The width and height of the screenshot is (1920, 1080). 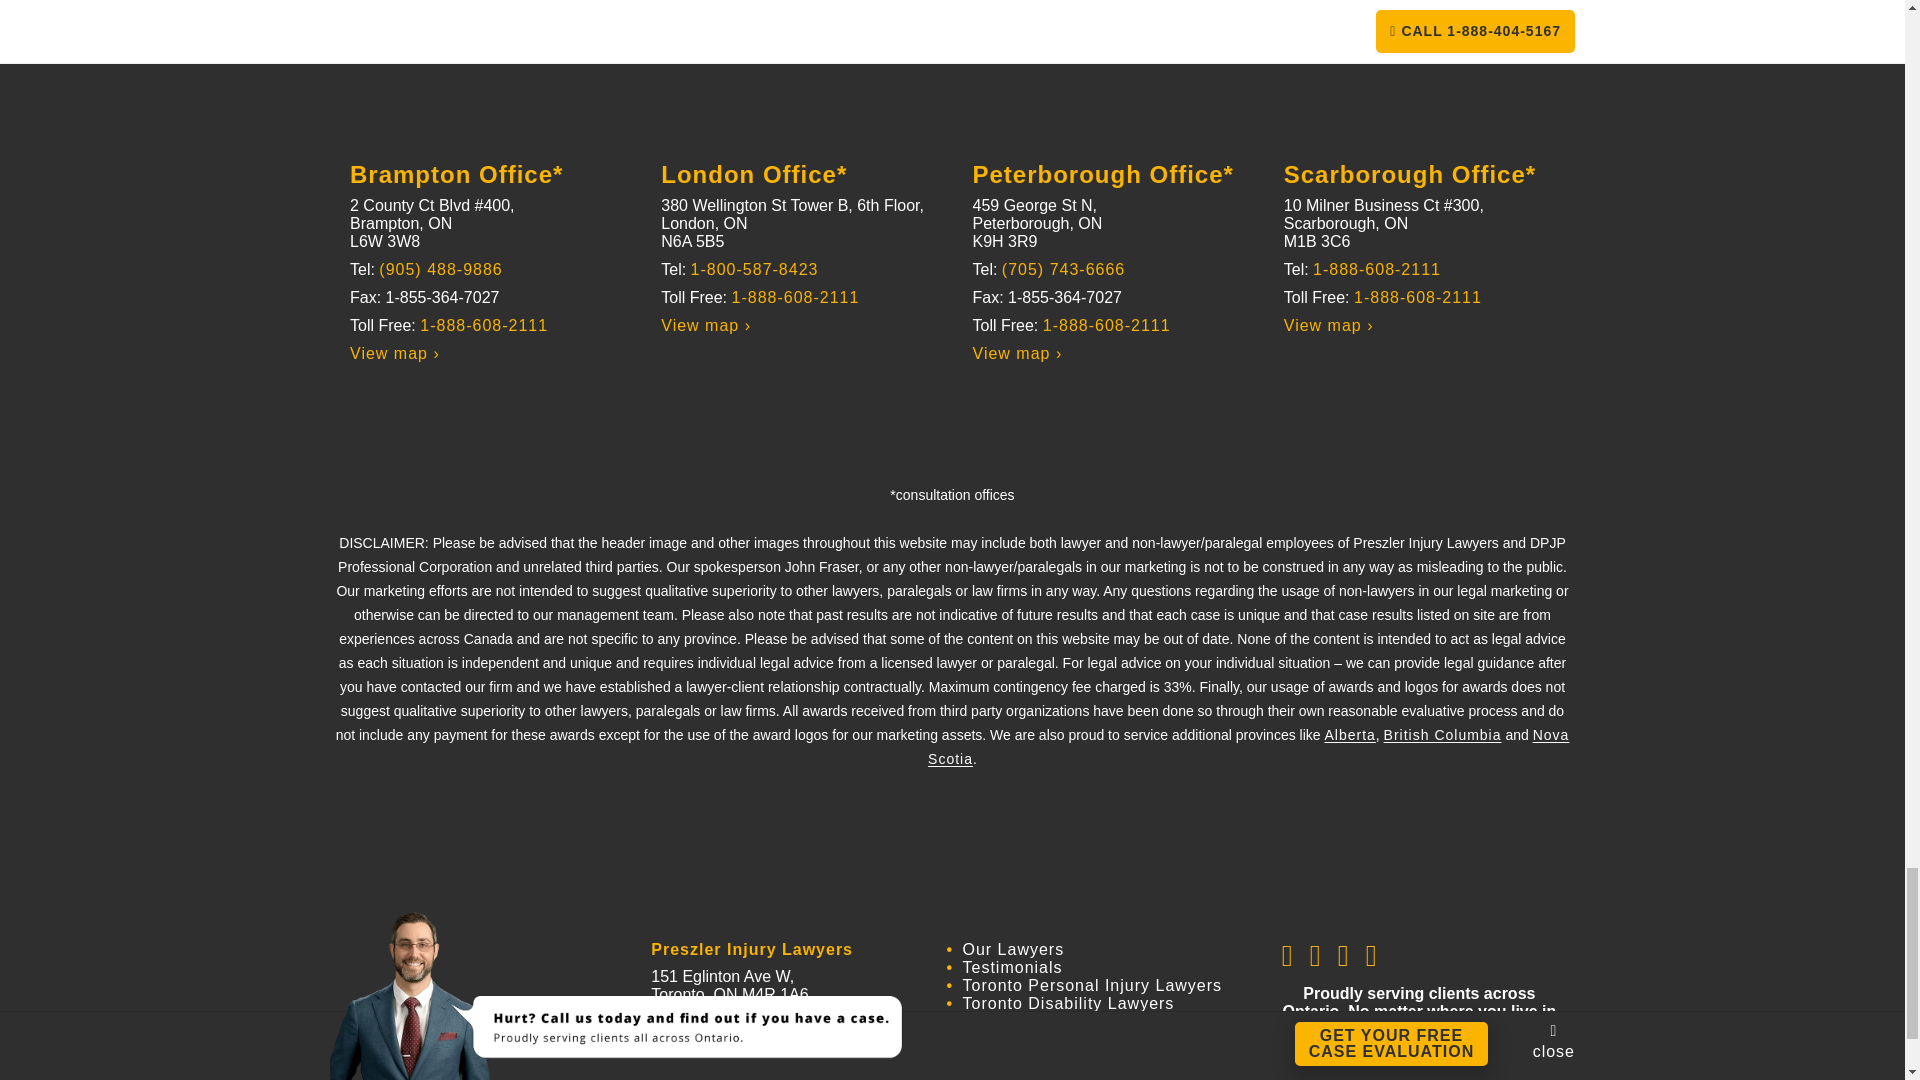 What do you see at coordinates (1316, 955) in the screenshot?
I see `Follow on Twitter` at bounding box center [1316, 955].